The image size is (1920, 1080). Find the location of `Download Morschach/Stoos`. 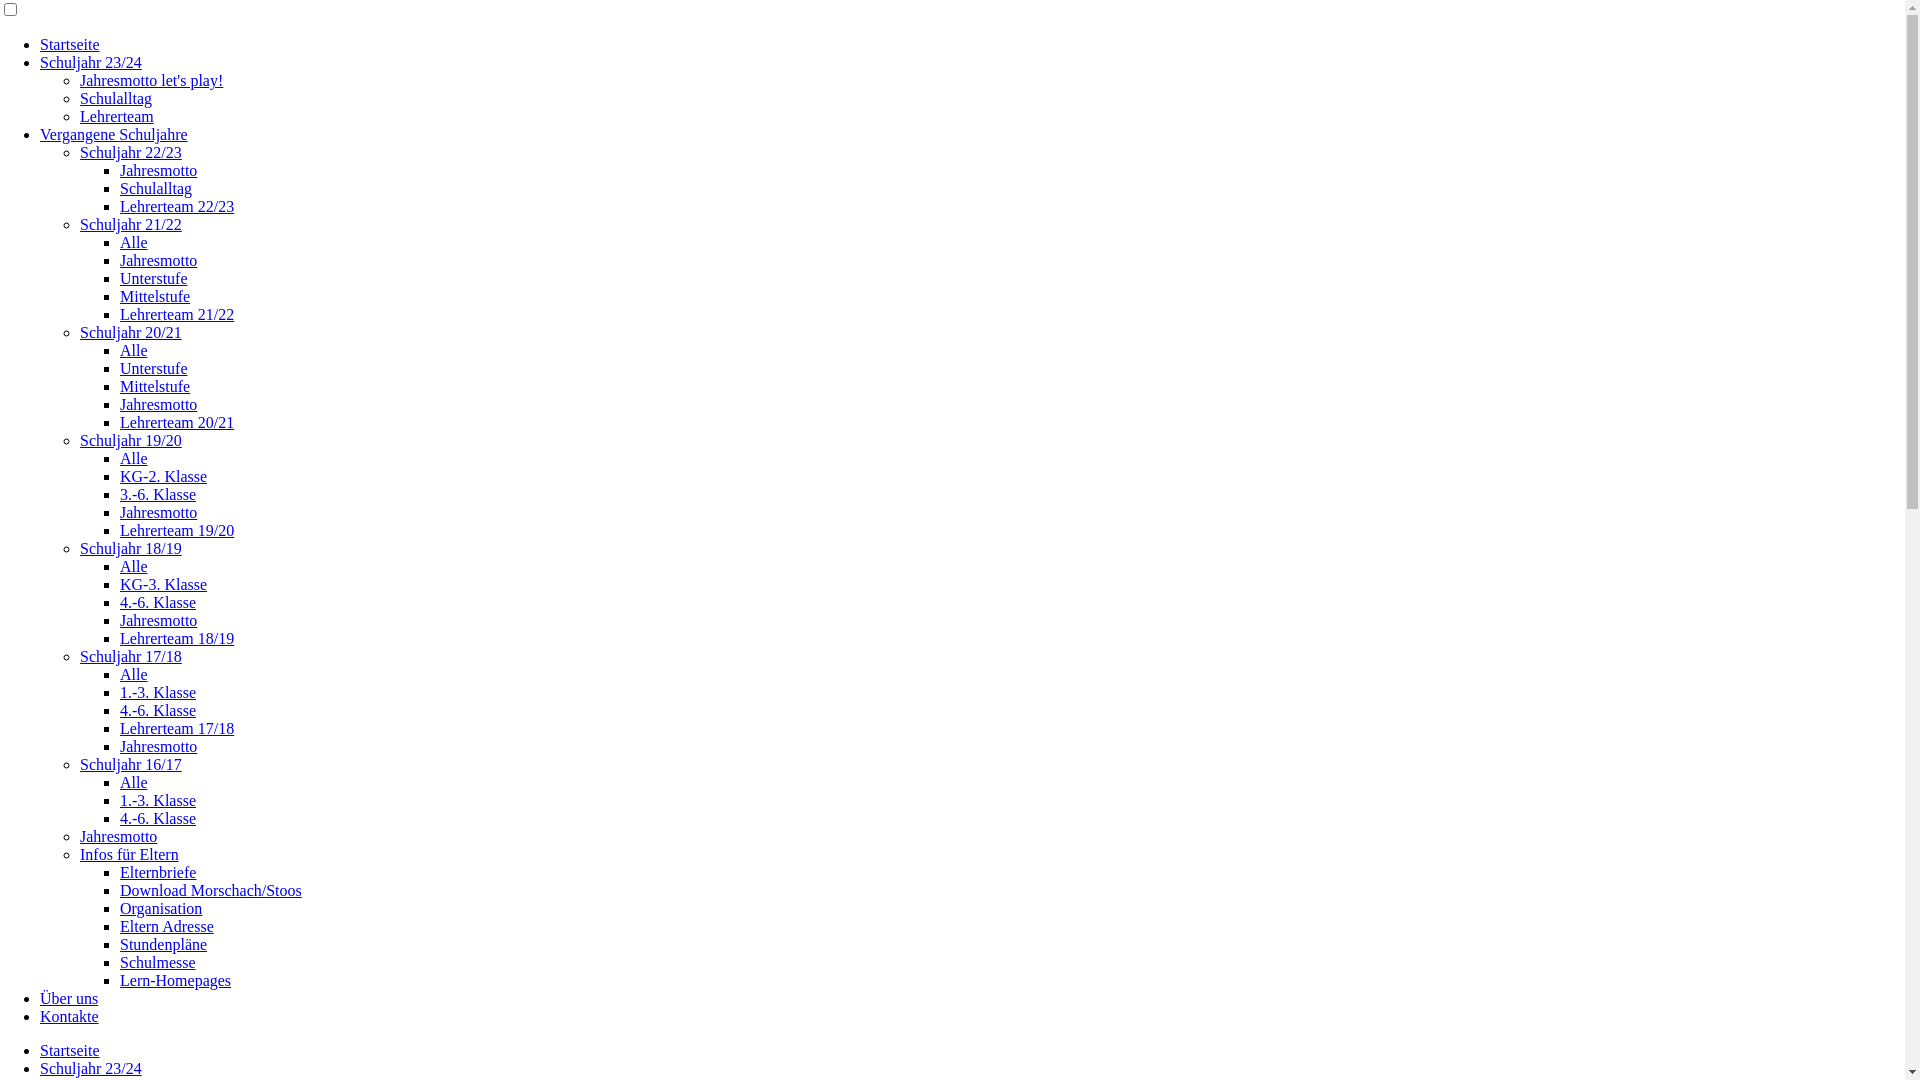

Download Morschach/Stoos is located at coordinates (211, 890).